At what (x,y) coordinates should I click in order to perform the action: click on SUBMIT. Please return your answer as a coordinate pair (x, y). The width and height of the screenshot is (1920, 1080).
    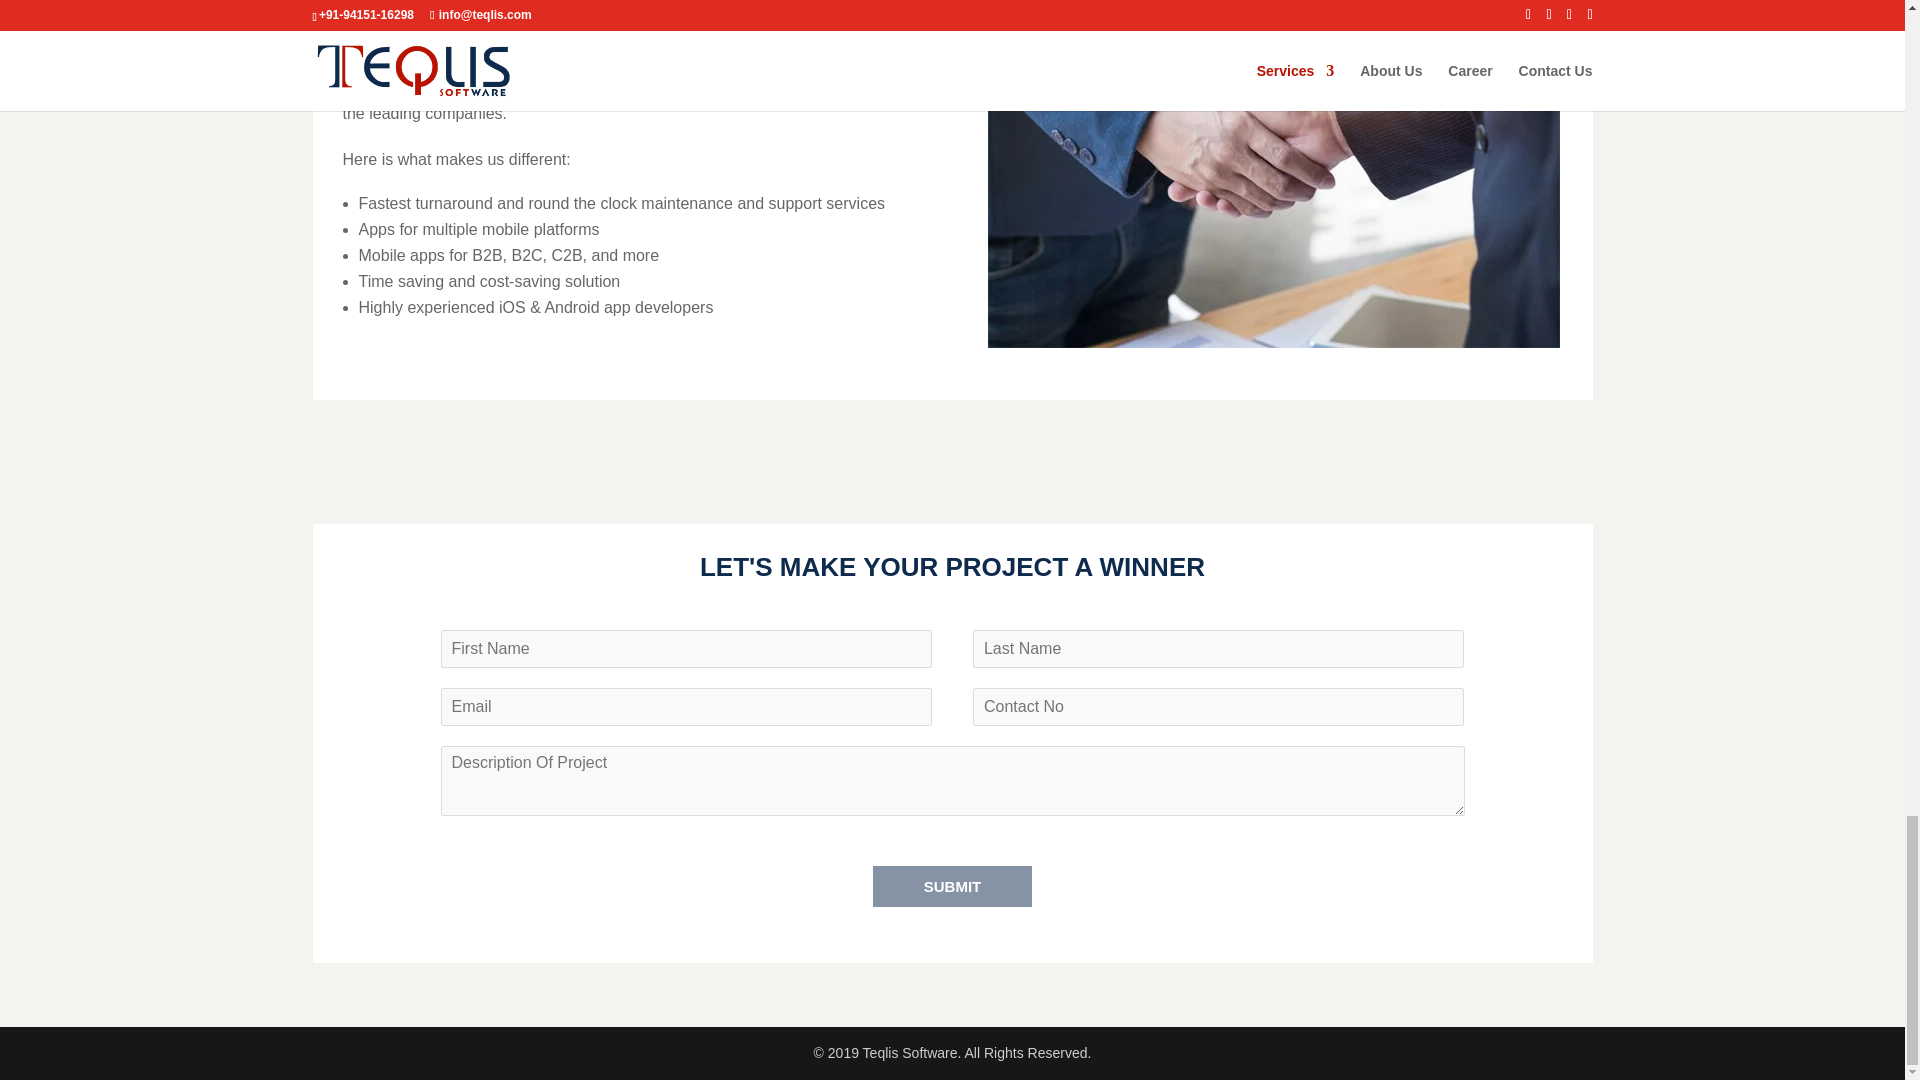
    Looking at the image, I should click on (952, 886).